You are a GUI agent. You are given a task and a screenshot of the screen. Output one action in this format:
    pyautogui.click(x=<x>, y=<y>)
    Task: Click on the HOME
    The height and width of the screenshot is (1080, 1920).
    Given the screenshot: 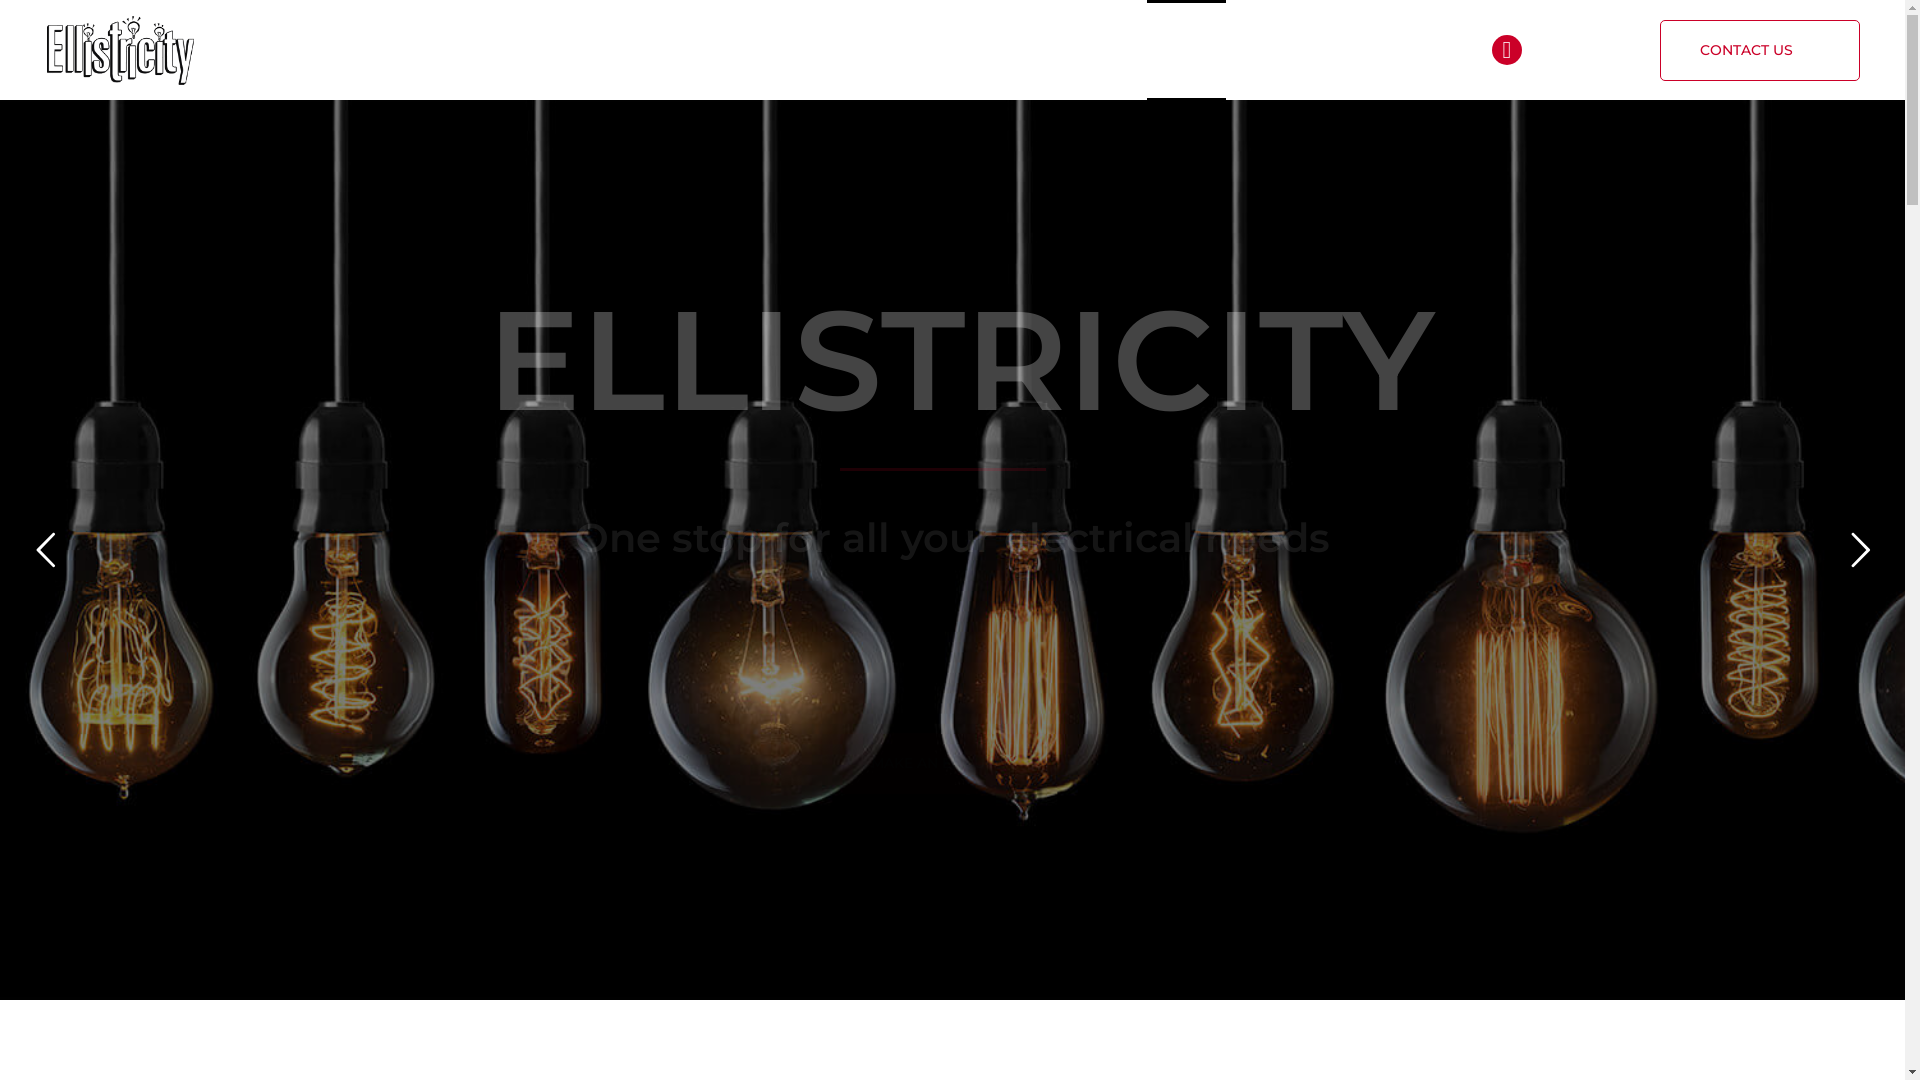 What is the action you would take?
    pyautogui.click(x=1186, y=50)
    